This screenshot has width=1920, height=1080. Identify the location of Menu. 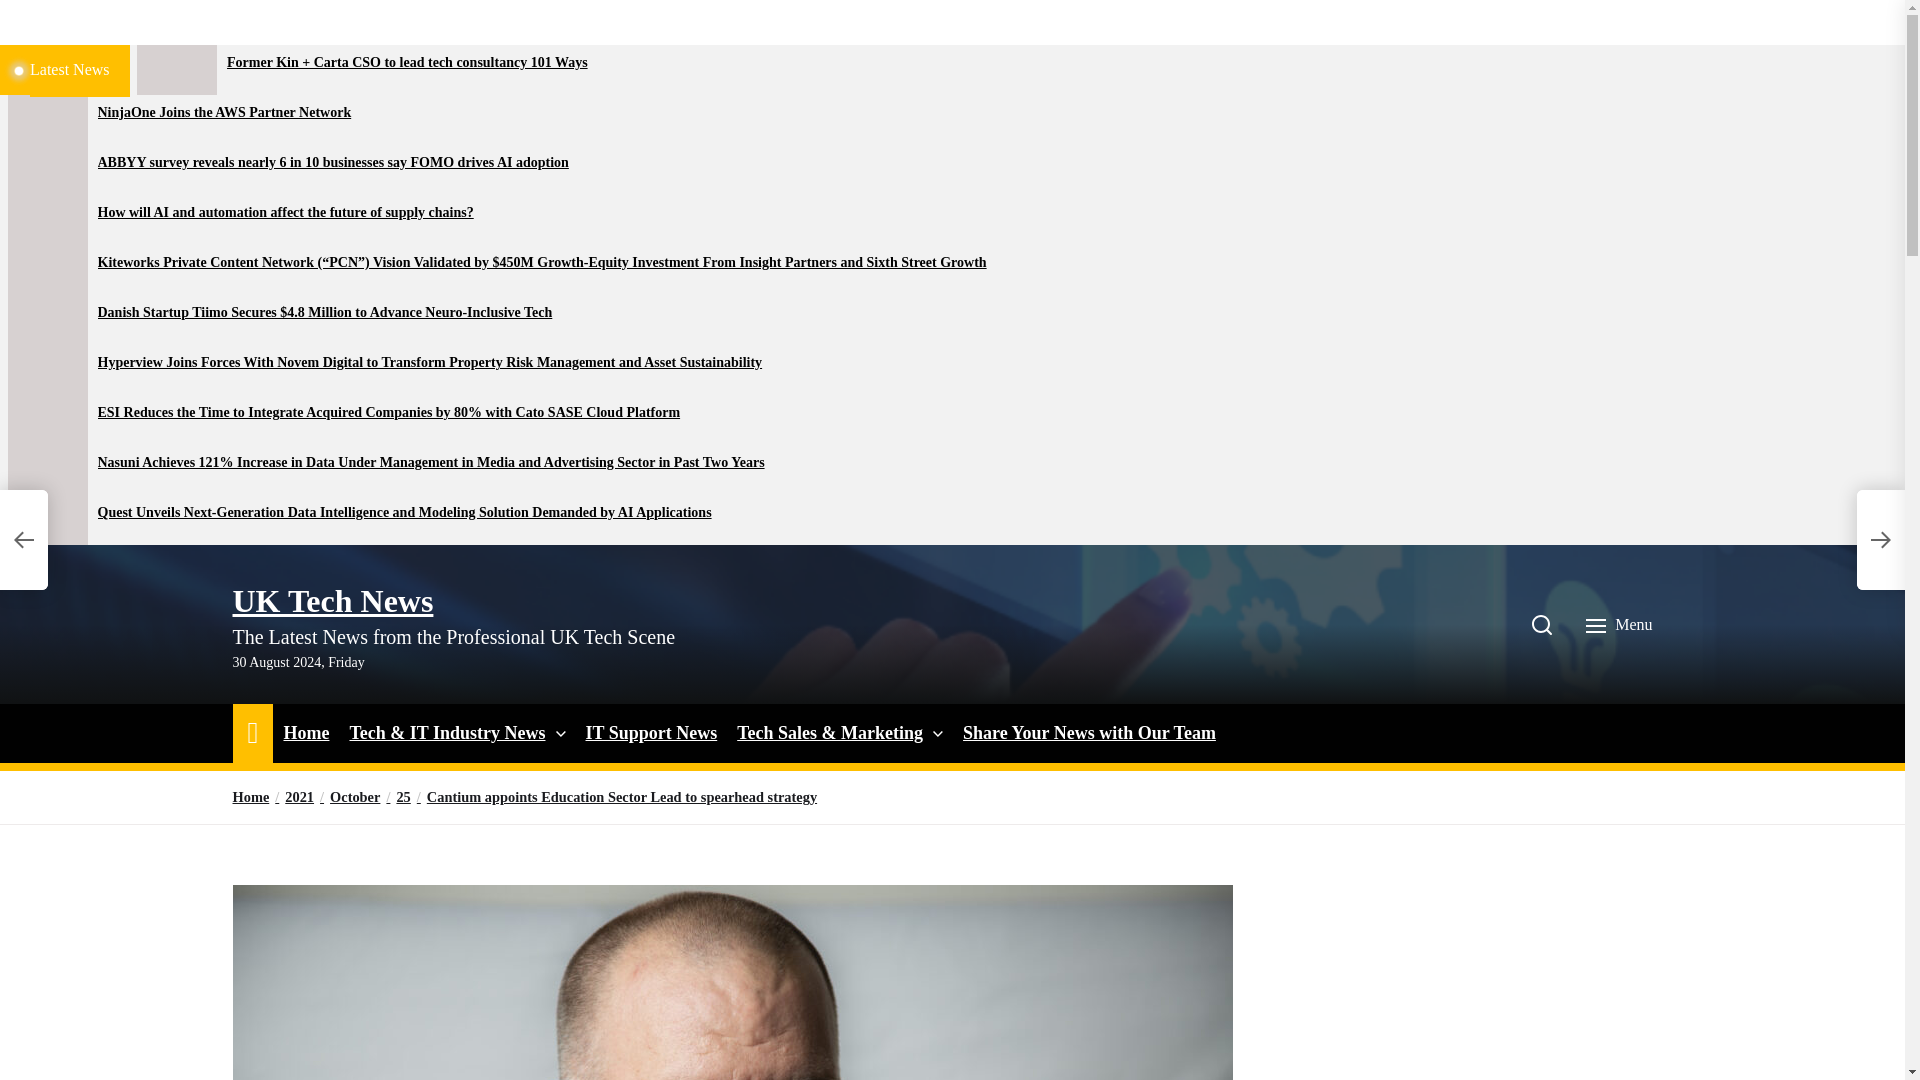
(1621, 624).